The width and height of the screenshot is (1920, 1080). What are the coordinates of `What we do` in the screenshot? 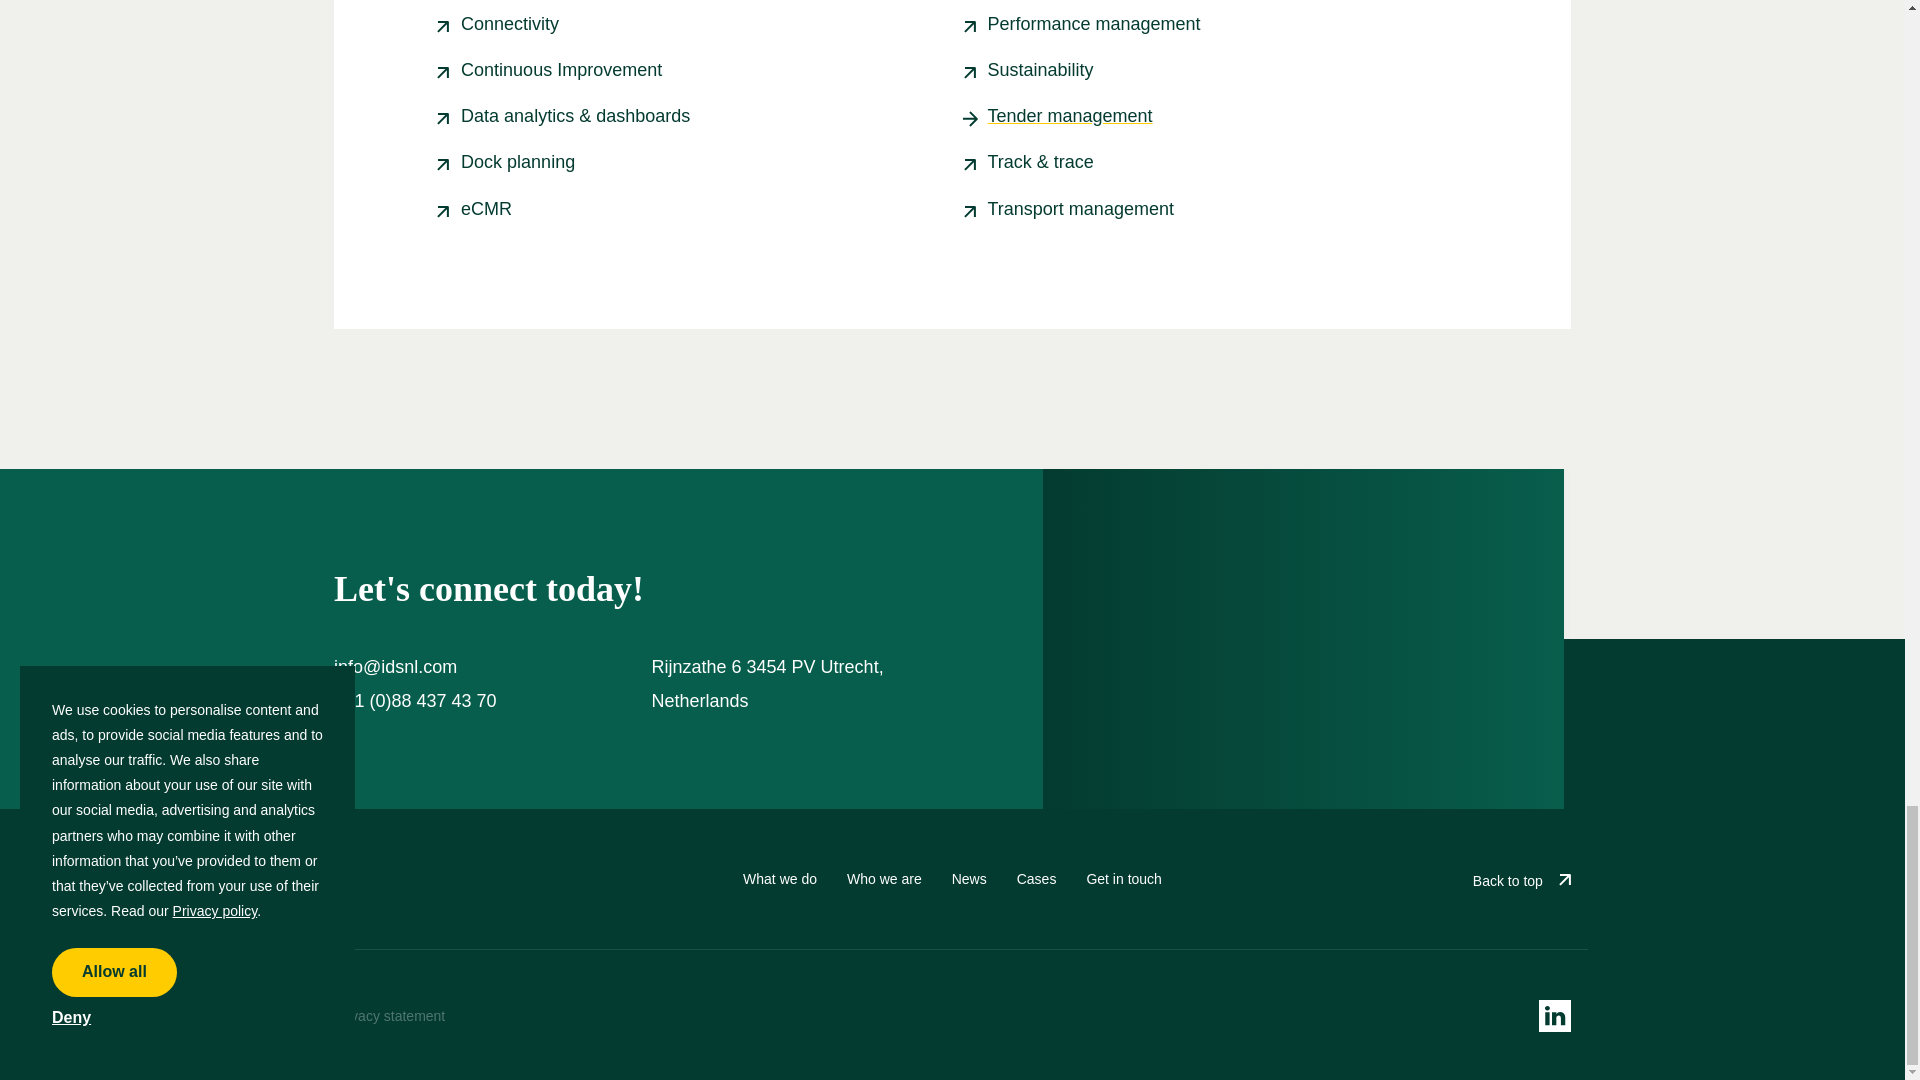 It's located at (780, 878).